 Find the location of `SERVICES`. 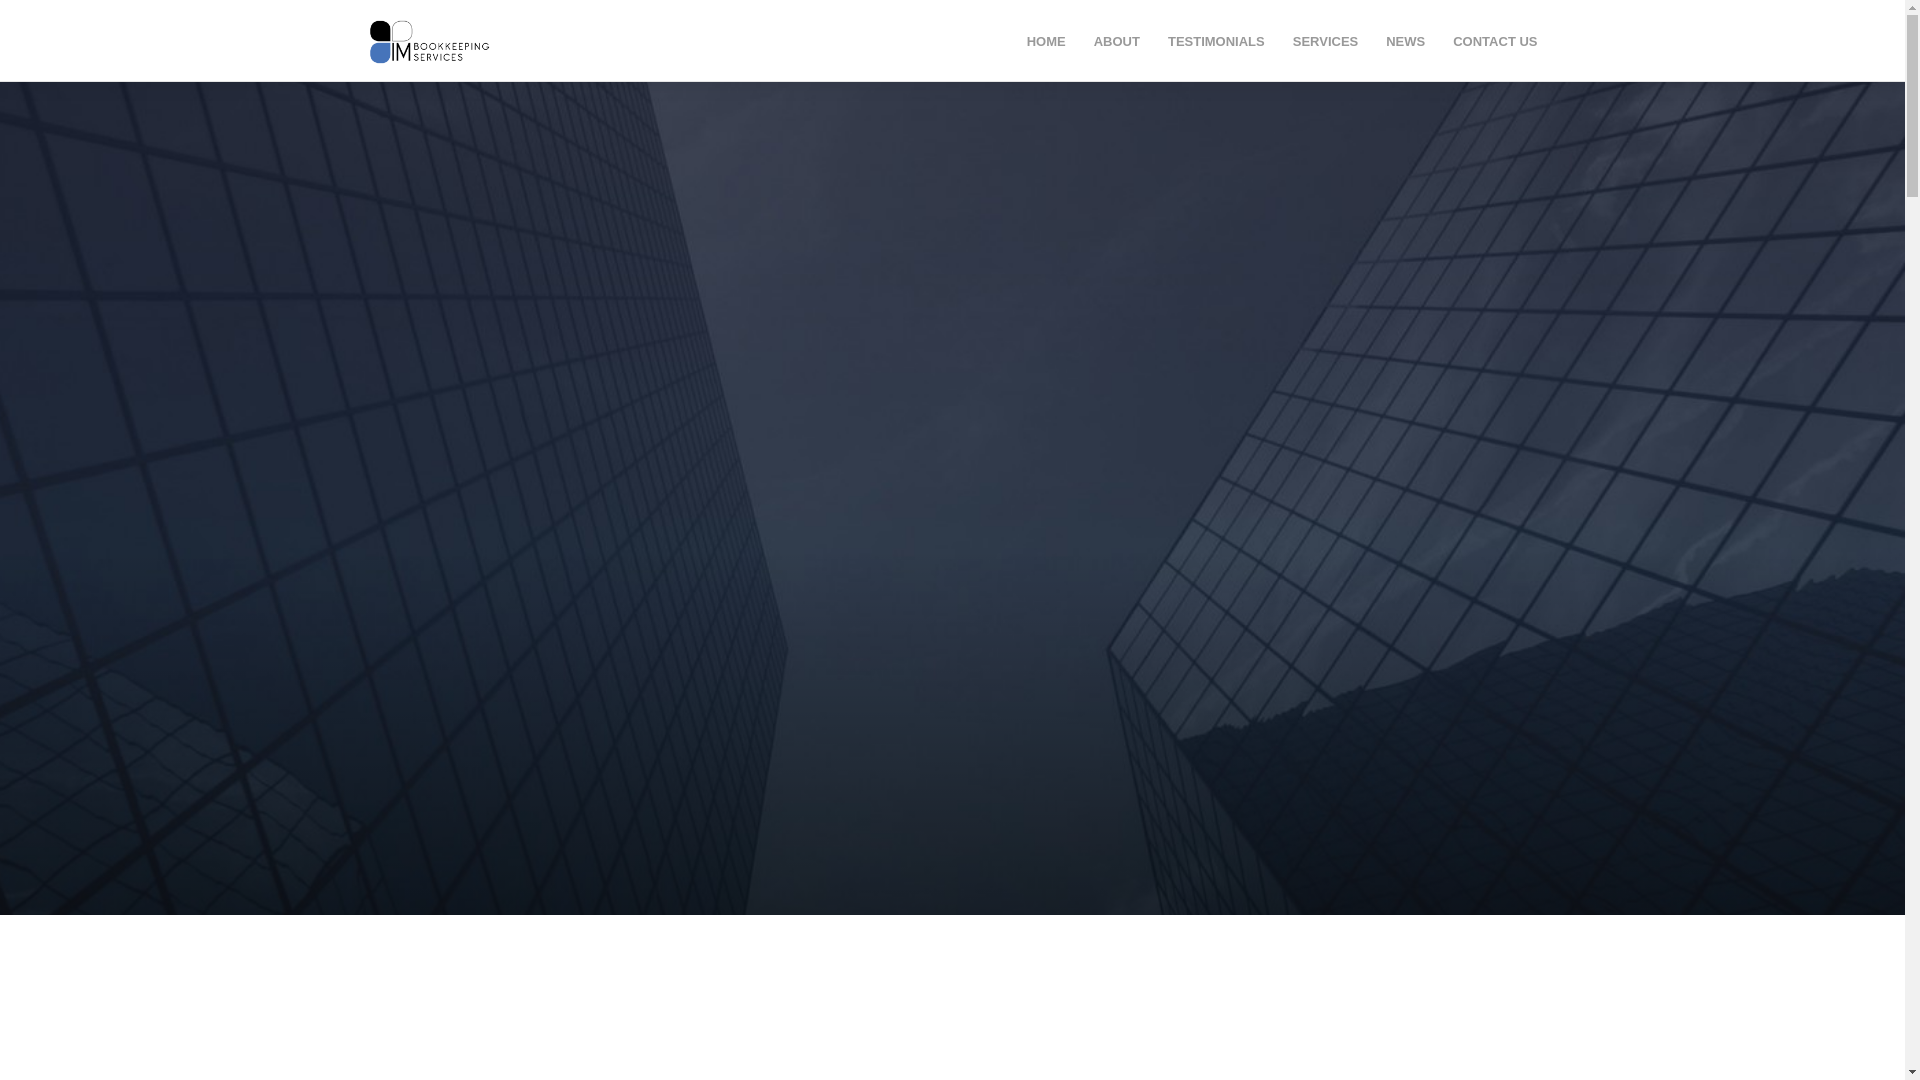

SERVICES is located at coordinates (1326, 42).